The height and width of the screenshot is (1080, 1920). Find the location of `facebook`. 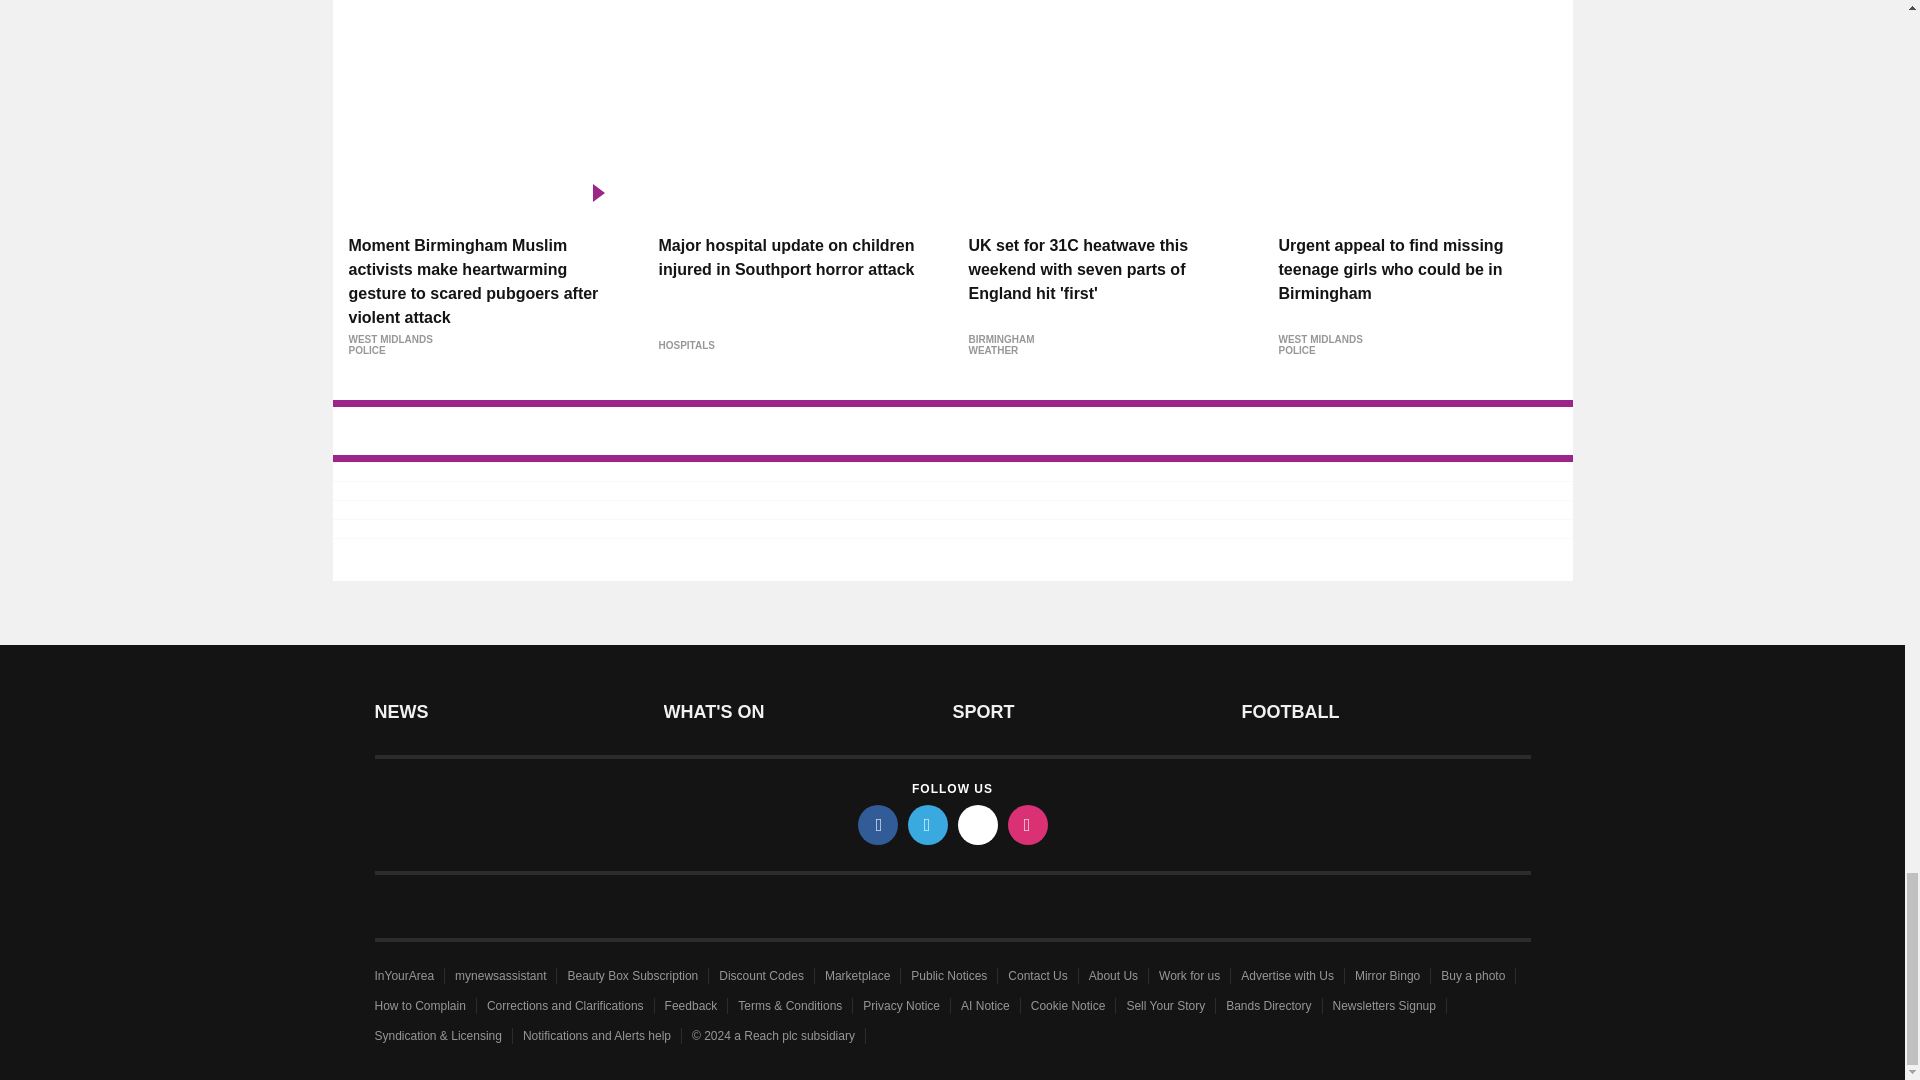

facebook is located at coordinates (878, 824).